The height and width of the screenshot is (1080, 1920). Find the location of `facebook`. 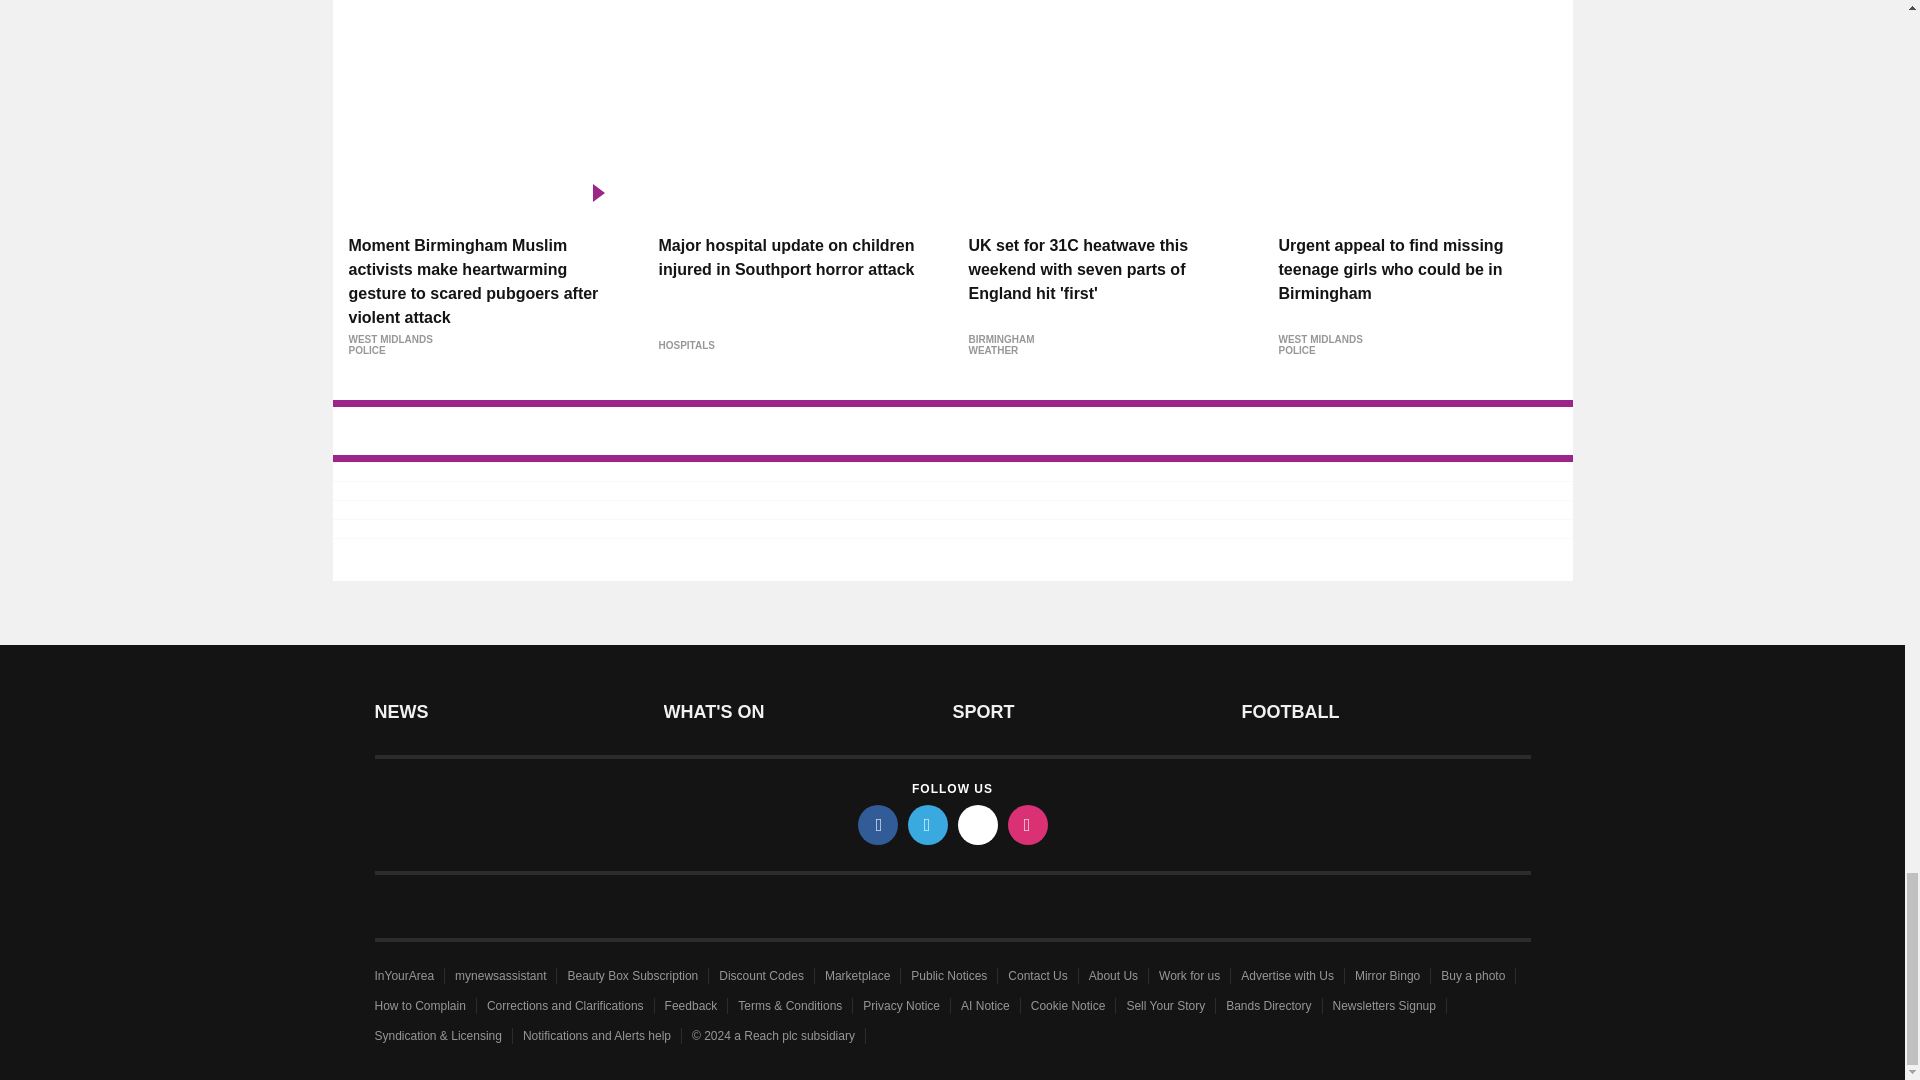

facebook is located at coordinates (878, 824).